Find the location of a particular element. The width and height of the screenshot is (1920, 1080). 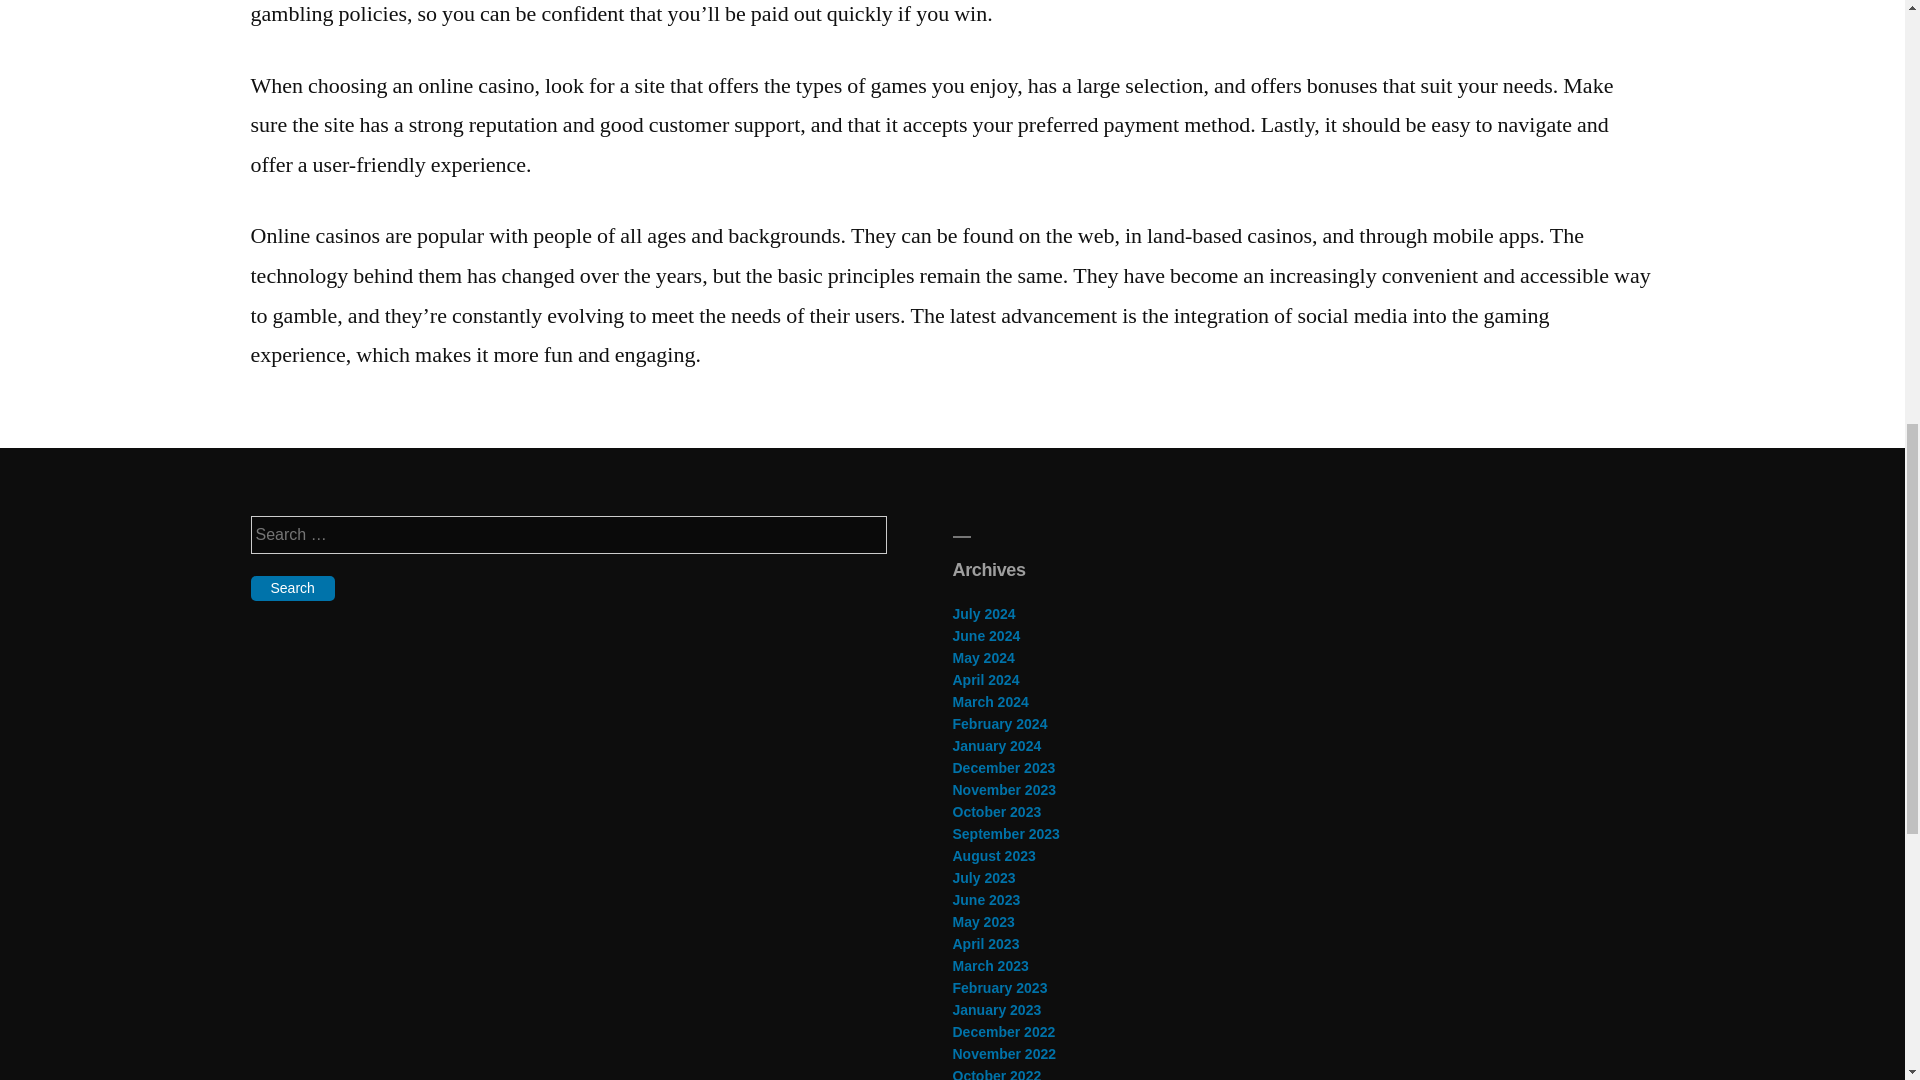

December 2023 is located at coordinates (1003, 768).